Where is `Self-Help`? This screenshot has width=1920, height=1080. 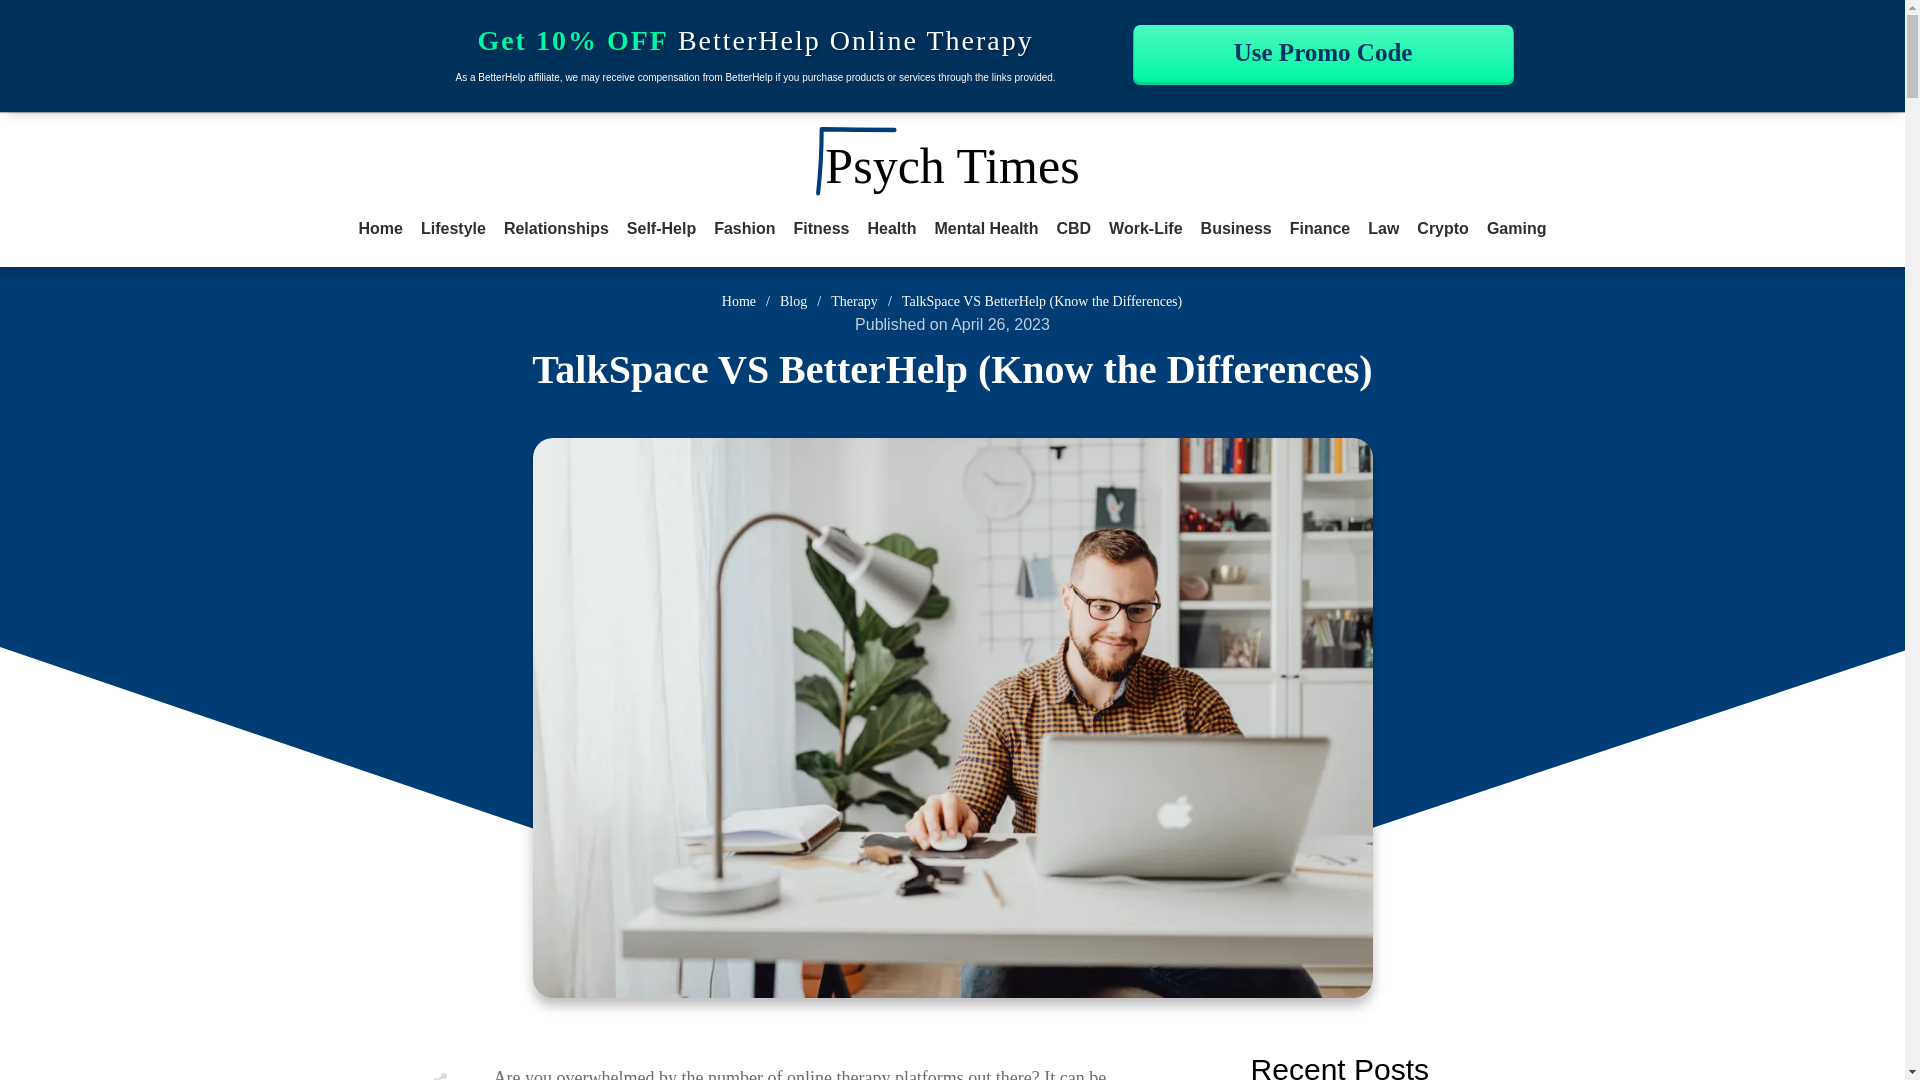 Self-Help is located at coordinates (661, 228).